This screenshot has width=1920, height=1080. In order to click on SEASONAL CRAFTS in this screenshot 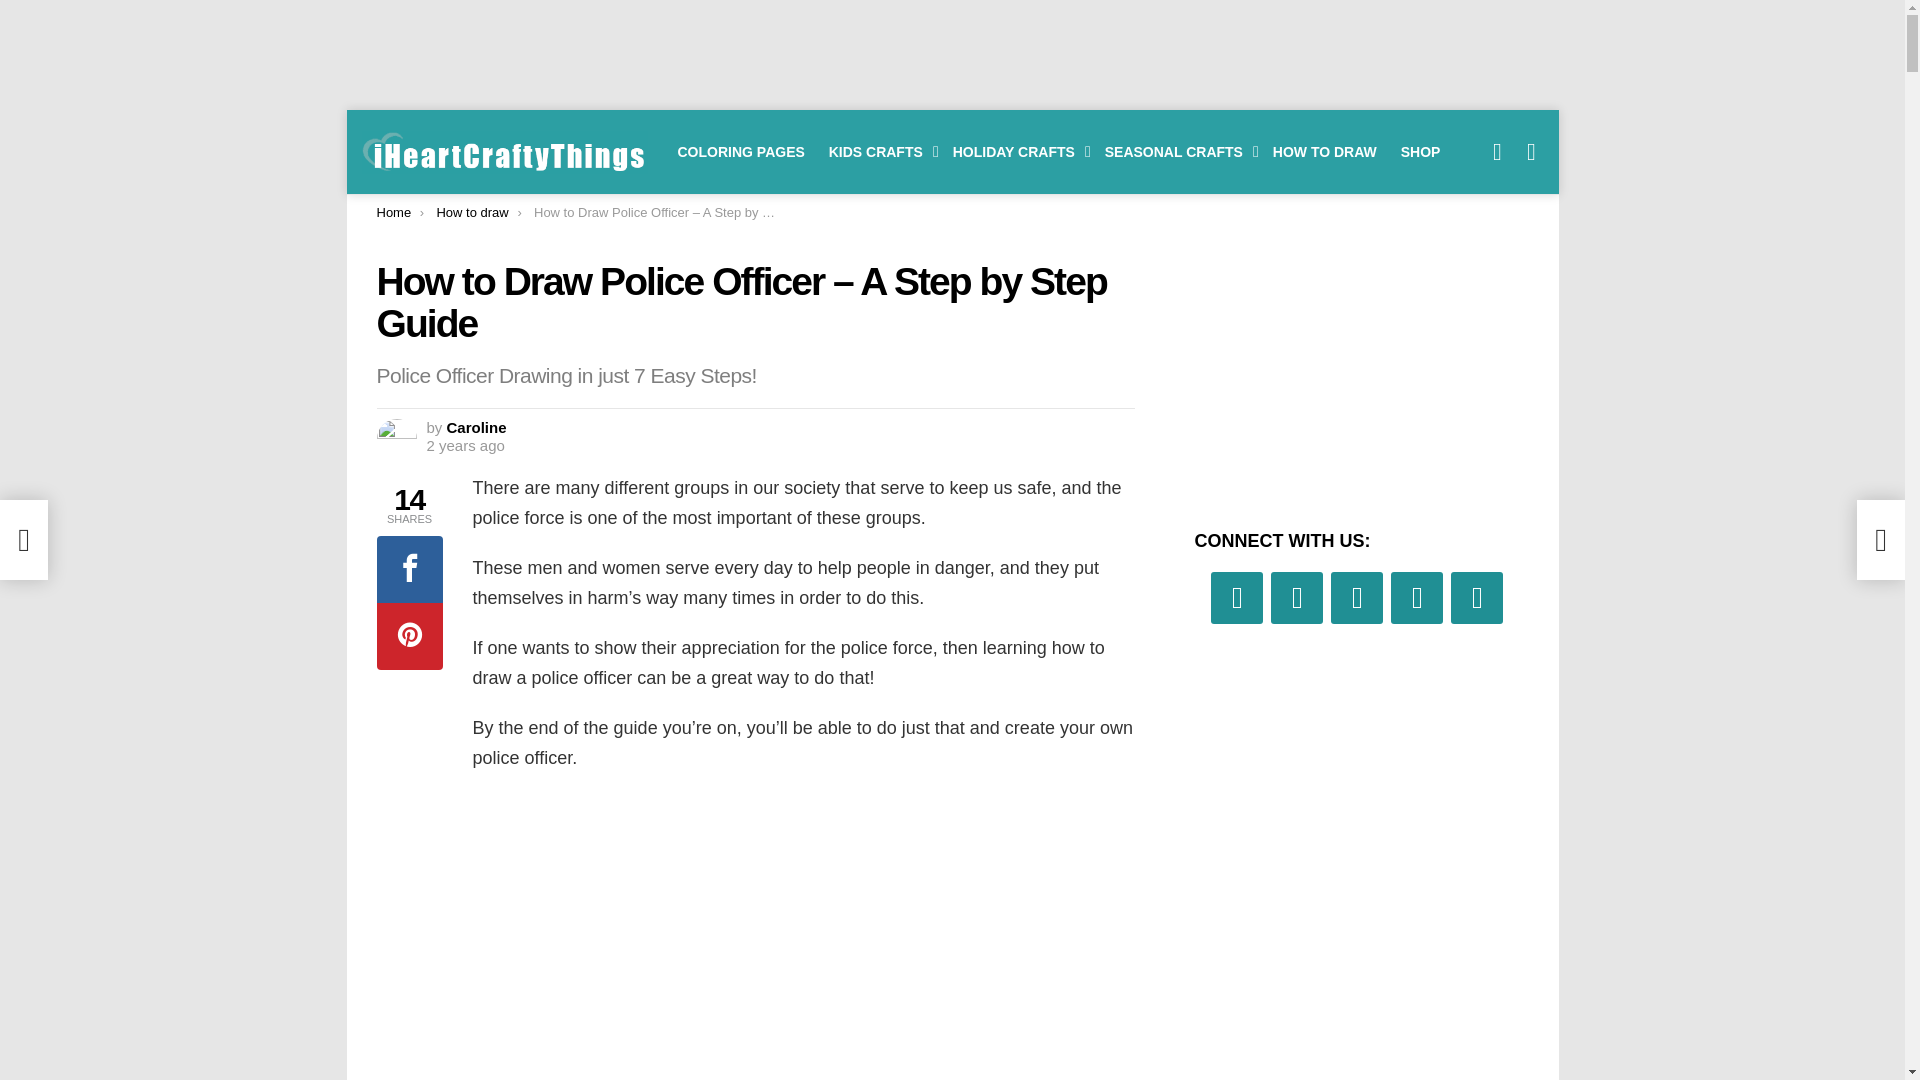, I will do `click(1176, 152)`.